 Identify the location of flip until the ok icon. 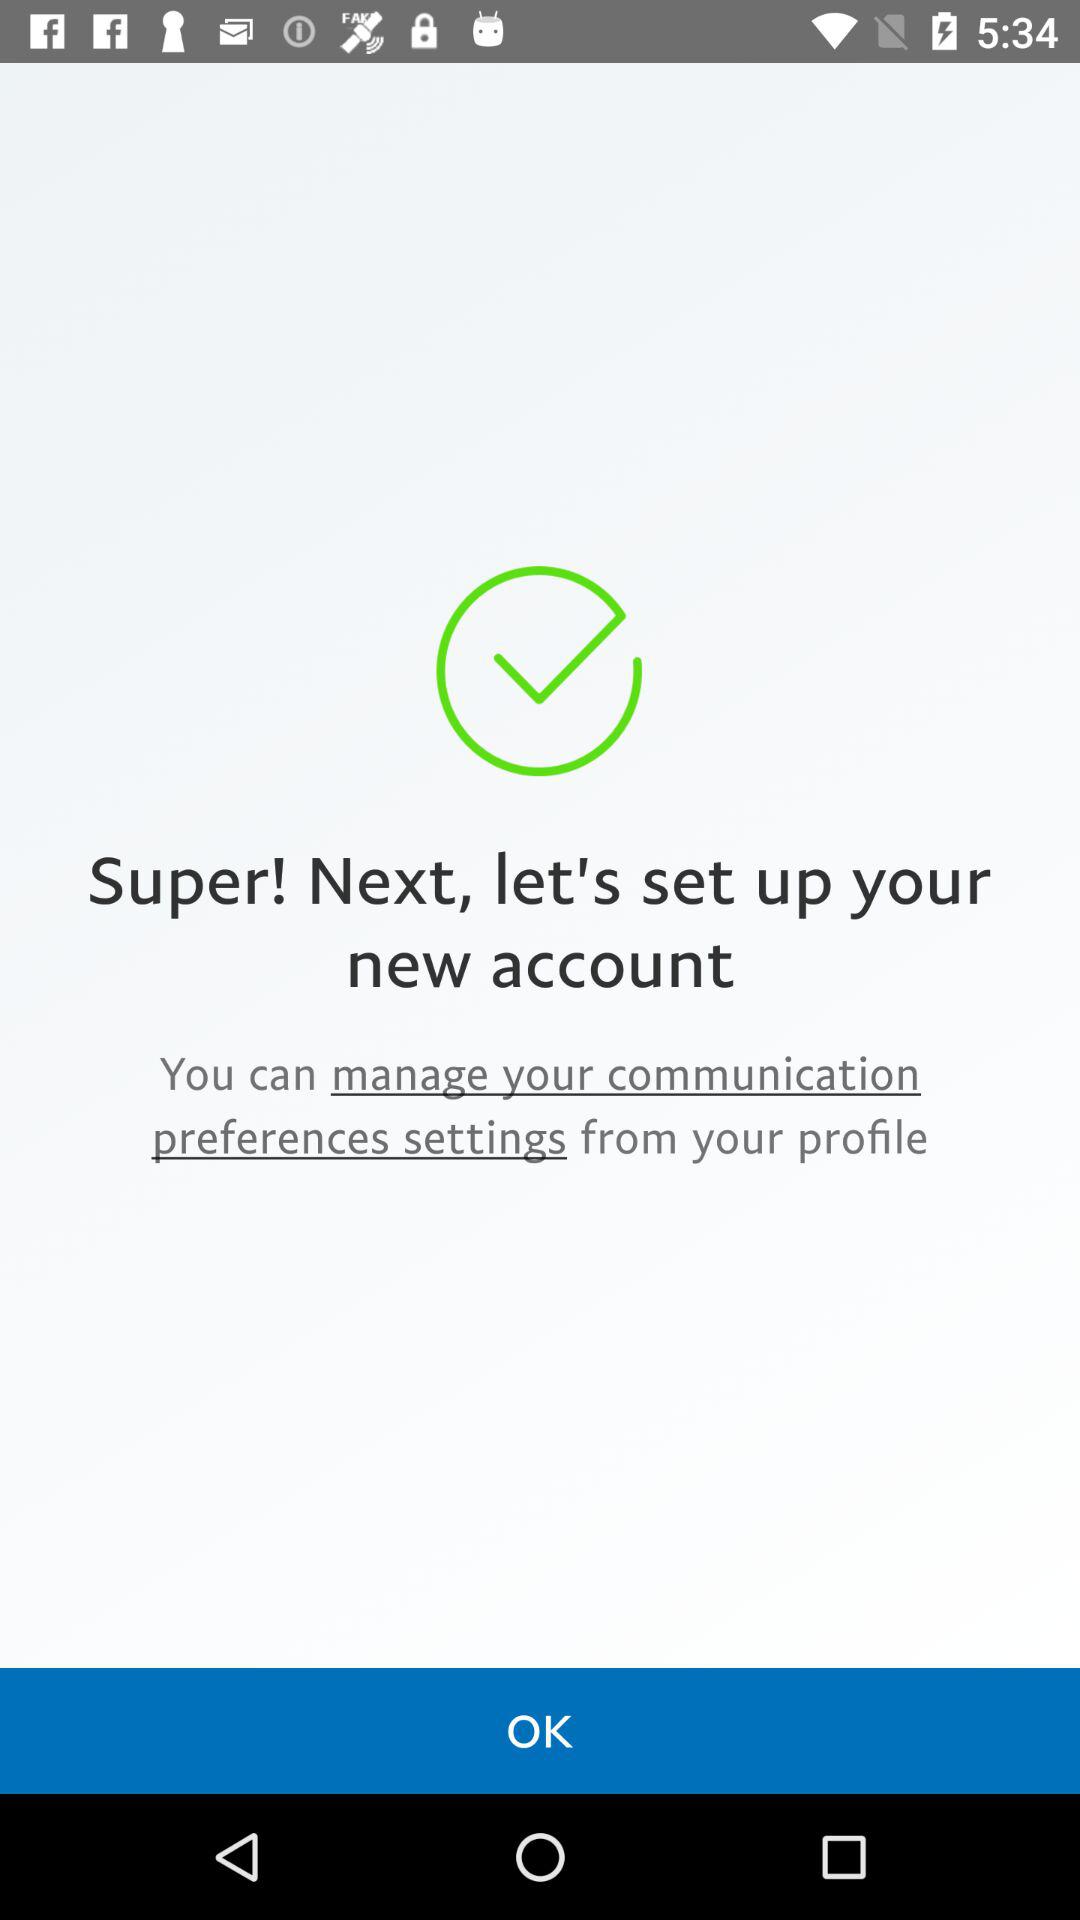
(540, 1730).